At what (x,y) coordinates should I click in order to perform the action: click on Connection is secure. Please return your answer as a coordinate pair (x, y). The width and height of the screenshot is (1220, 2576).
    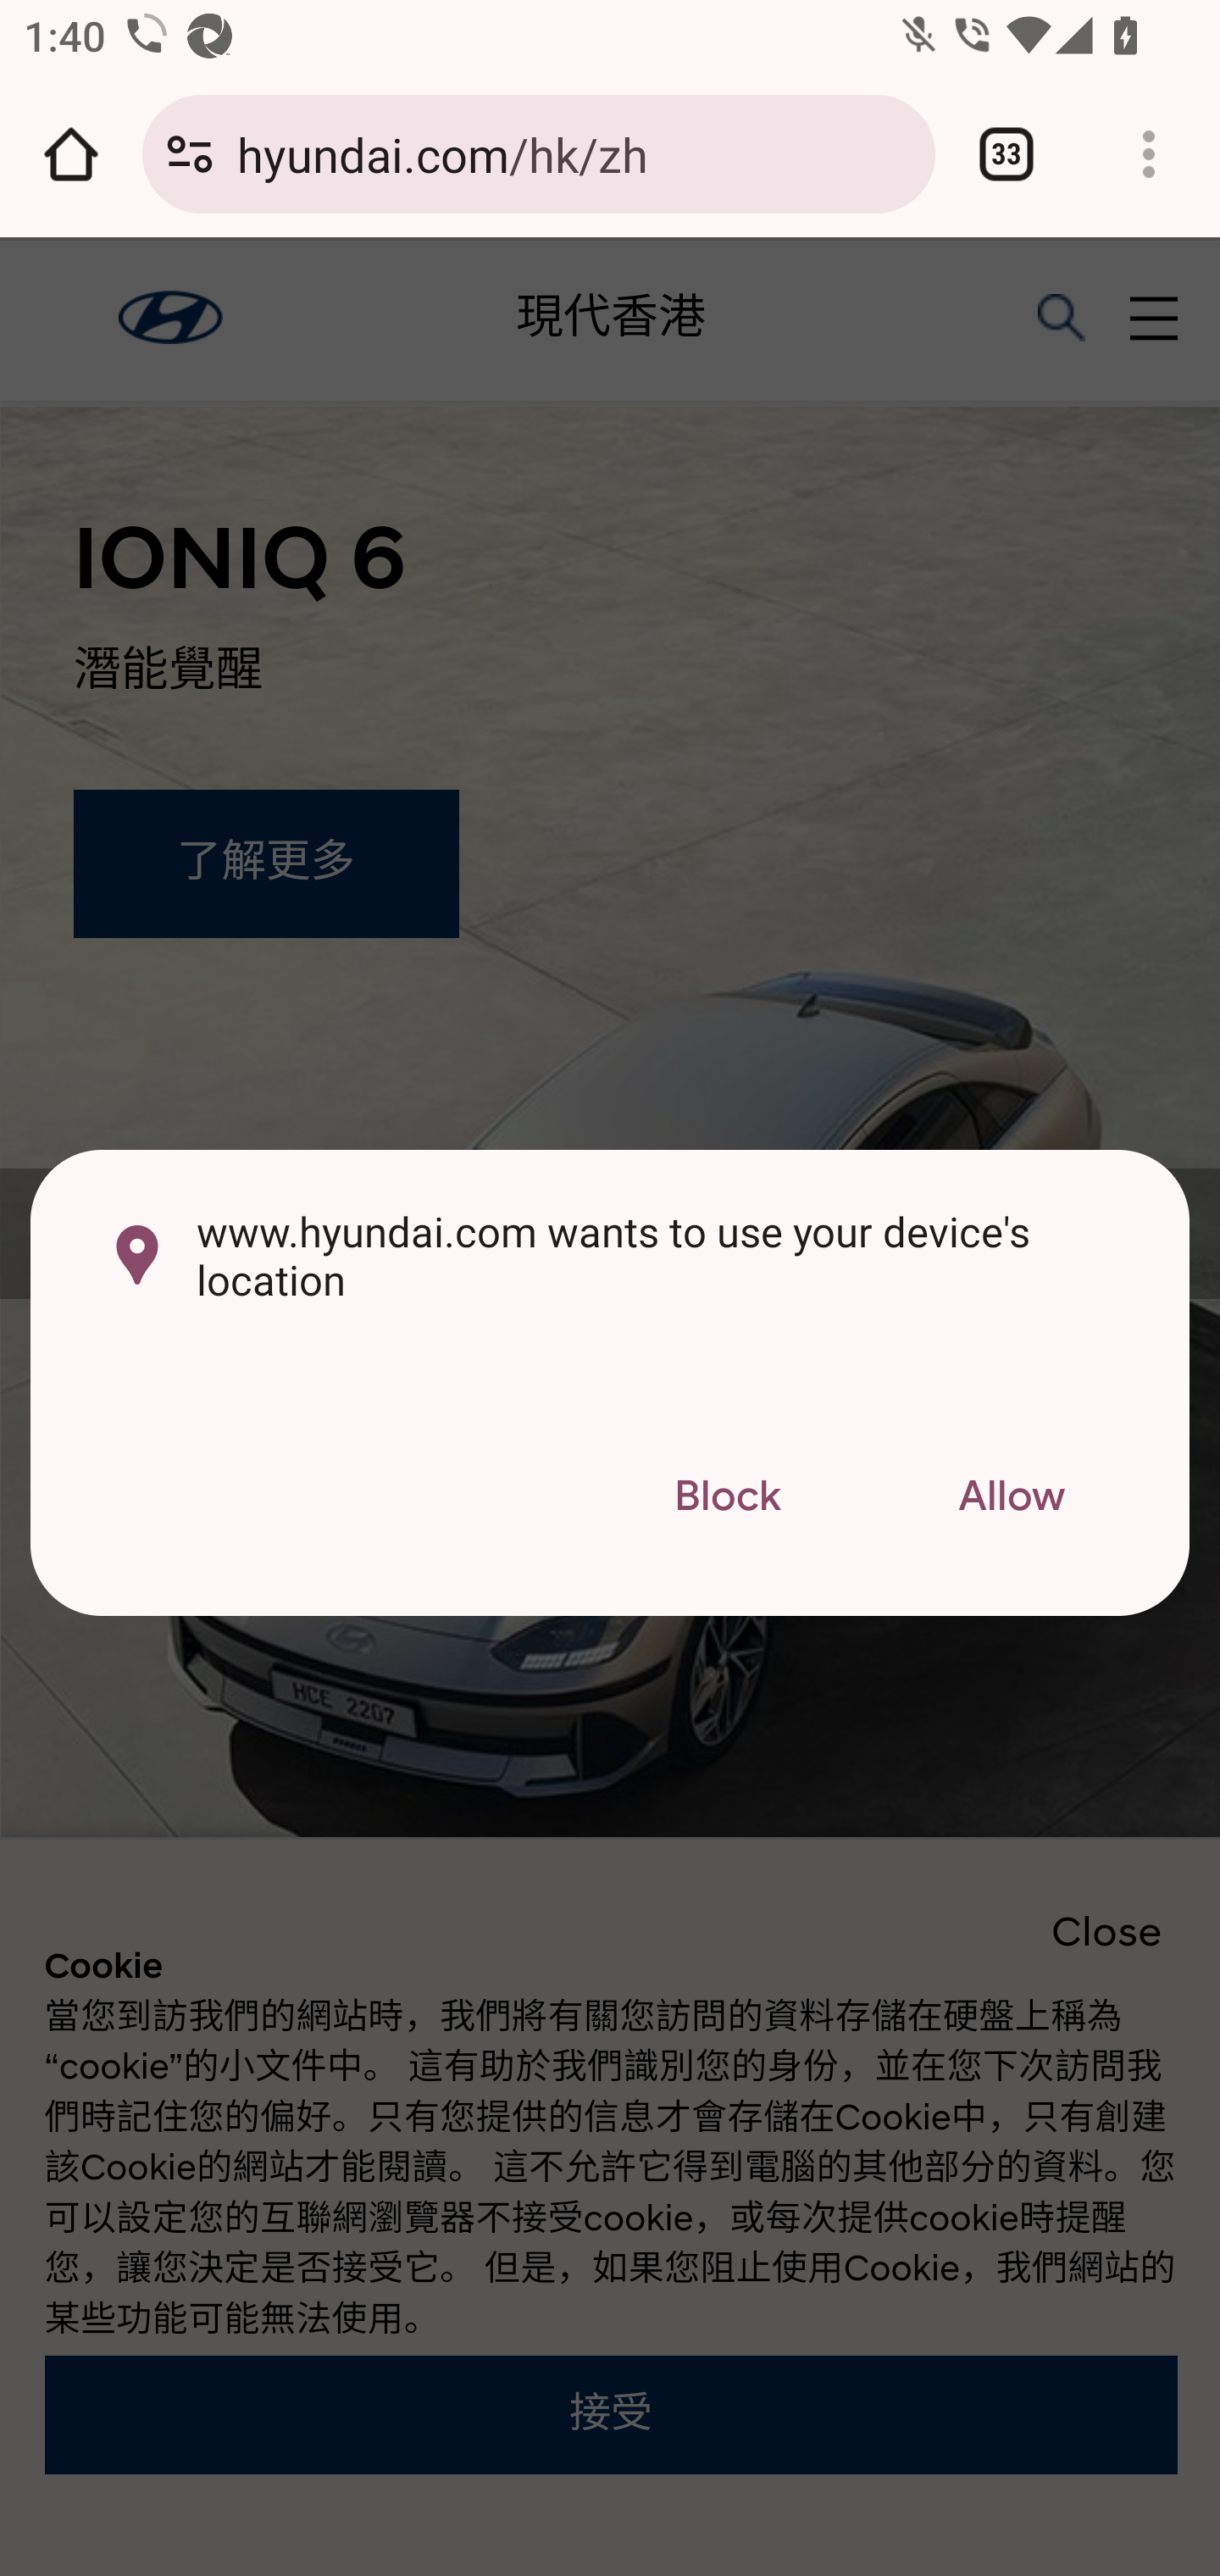
    Looking at the image, I should click on (190, 154).